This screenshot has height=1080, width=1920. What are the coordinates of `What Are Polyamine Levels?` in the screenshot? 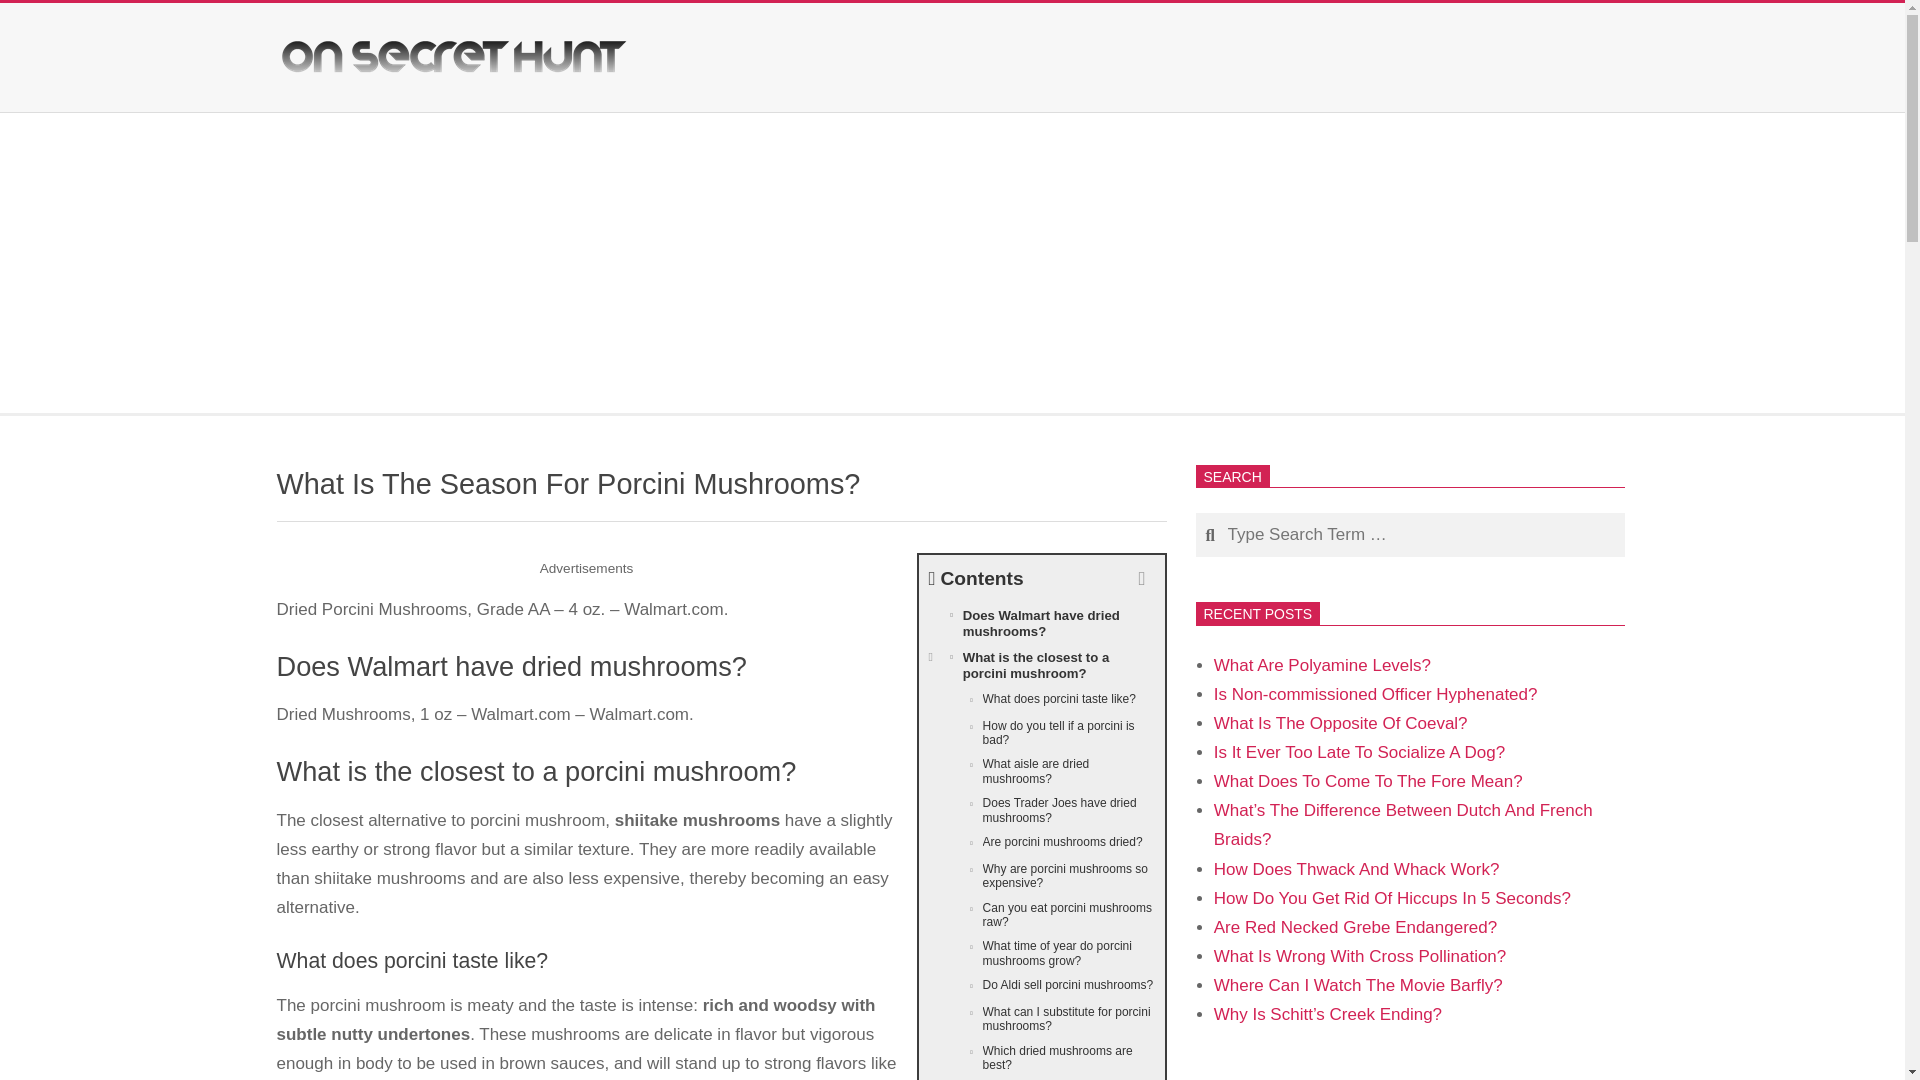 It's located at (1322, 665).